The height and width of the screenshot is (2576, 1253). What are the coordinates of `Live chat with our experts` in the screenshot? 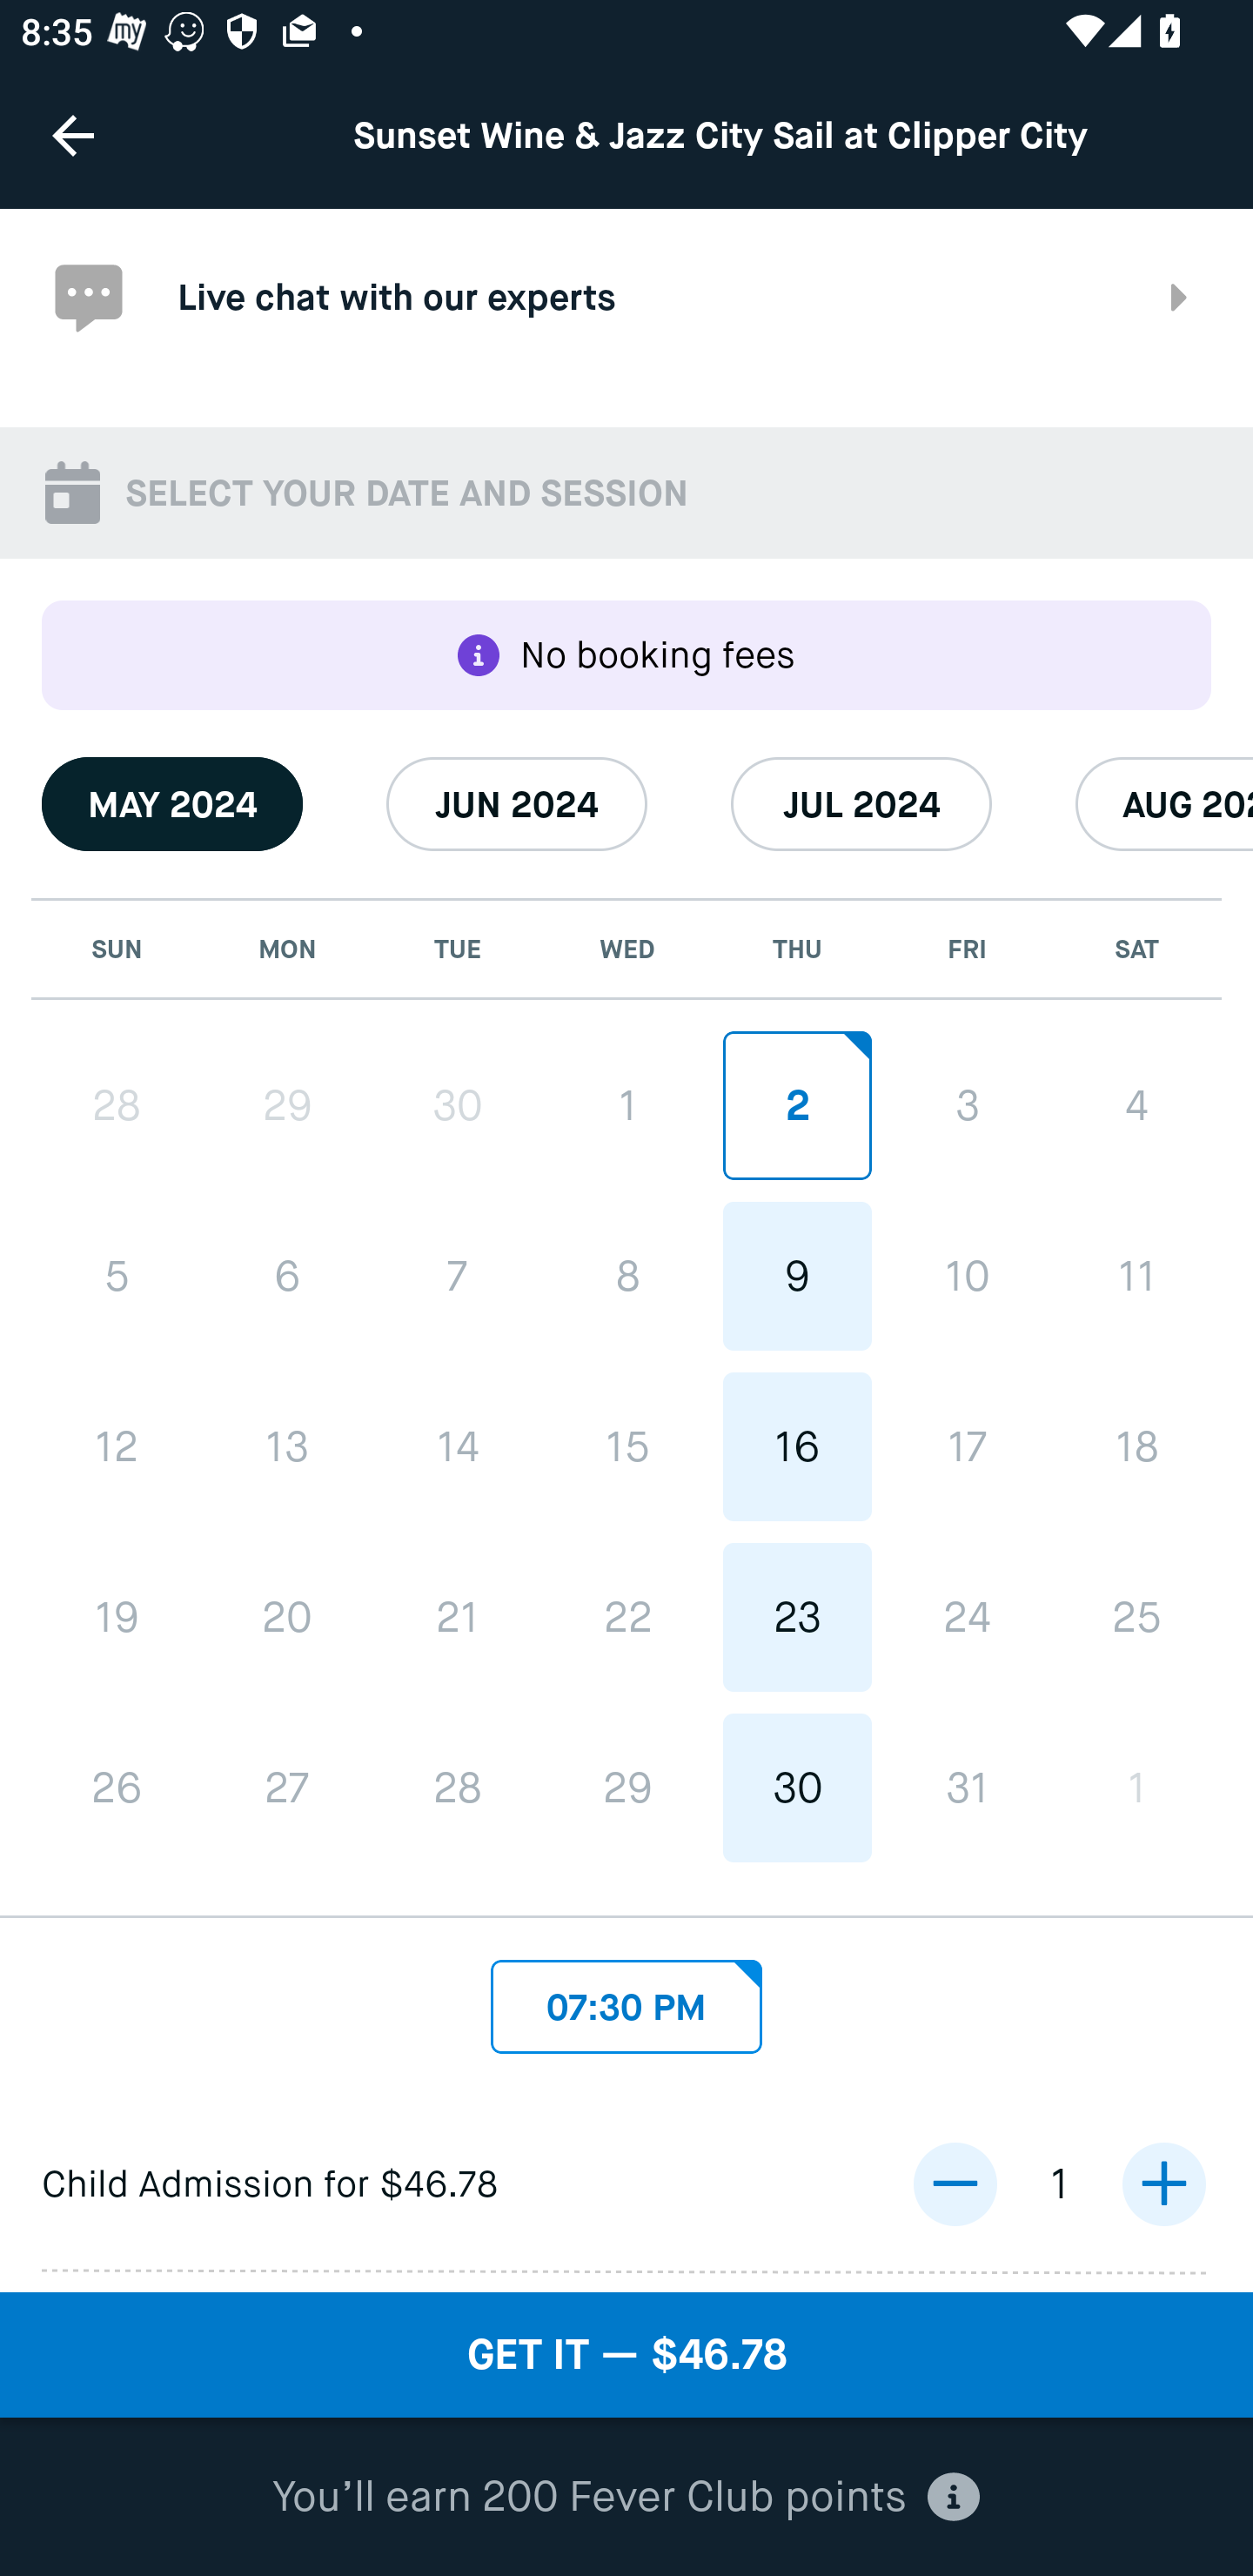 It's located at (626, 298).